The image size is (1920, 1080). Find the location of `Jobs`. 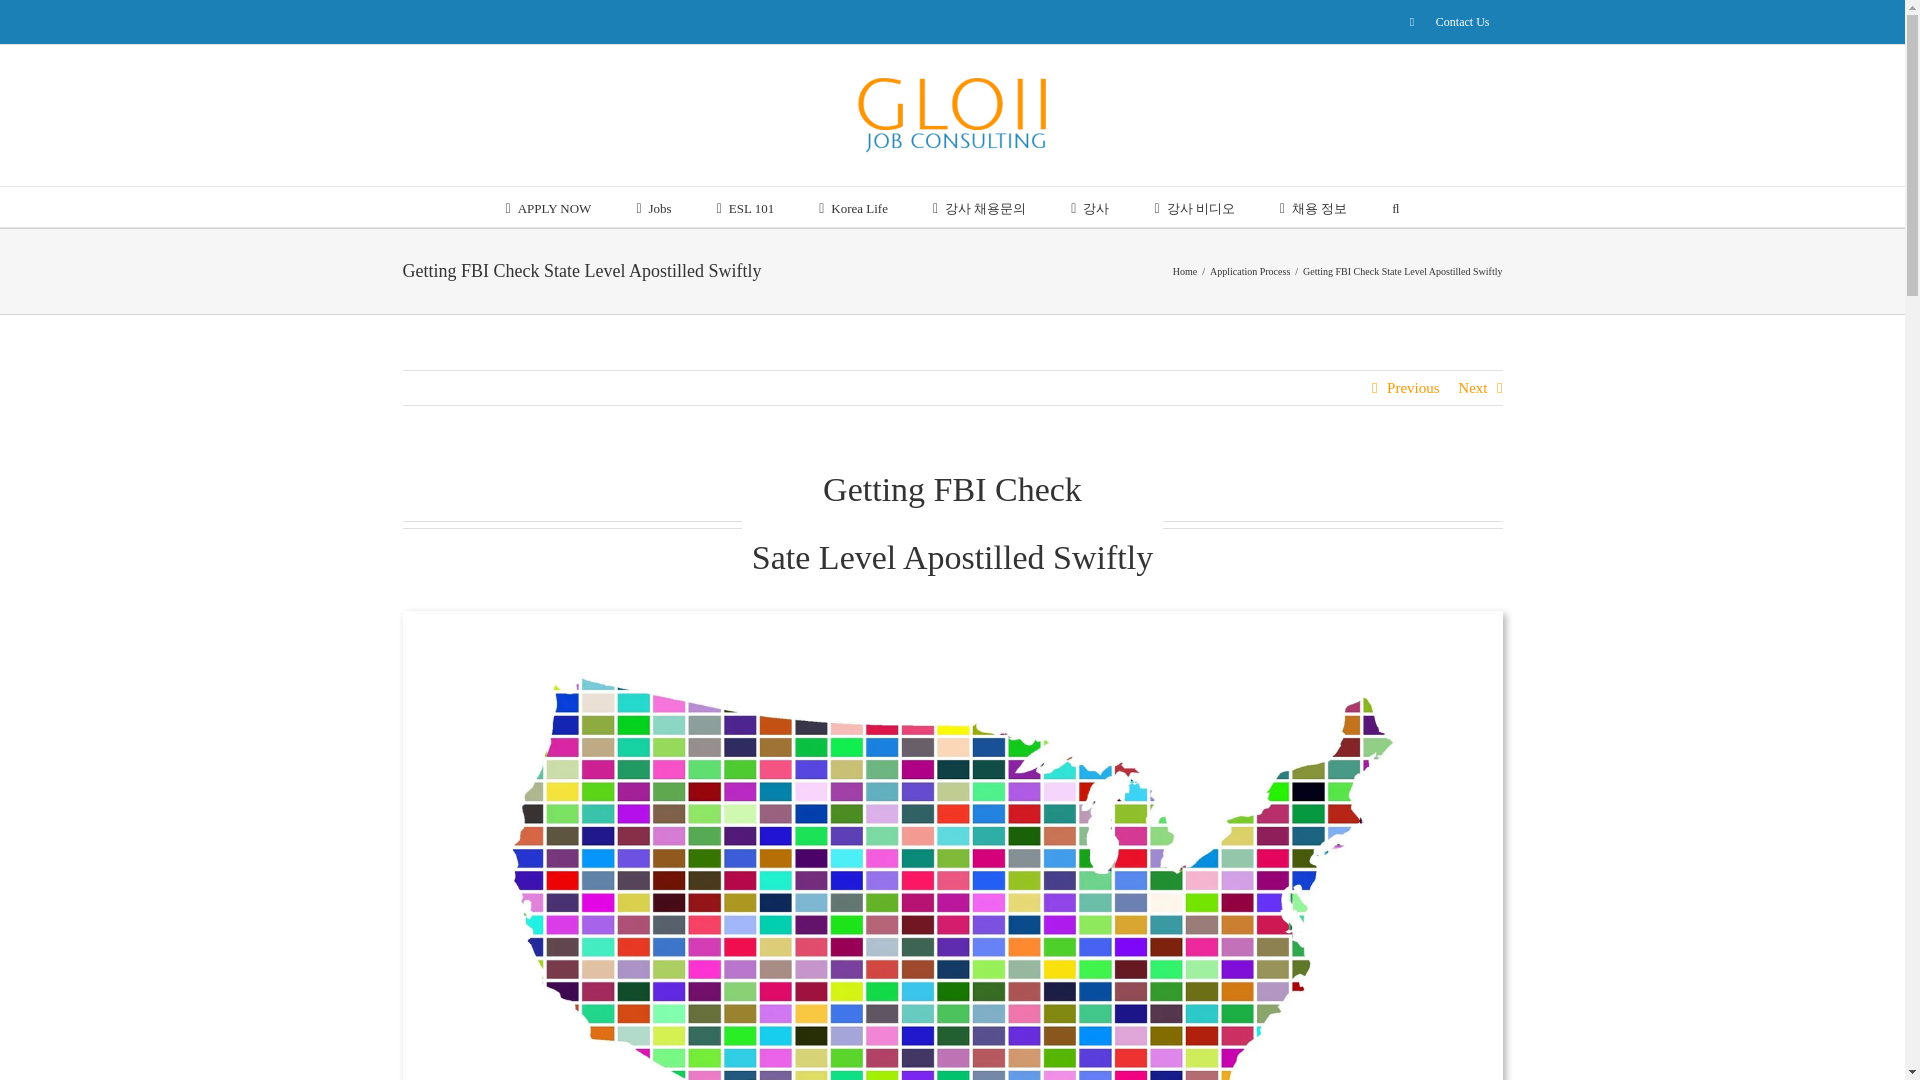

Jobs is located at coordinates (652, 206).